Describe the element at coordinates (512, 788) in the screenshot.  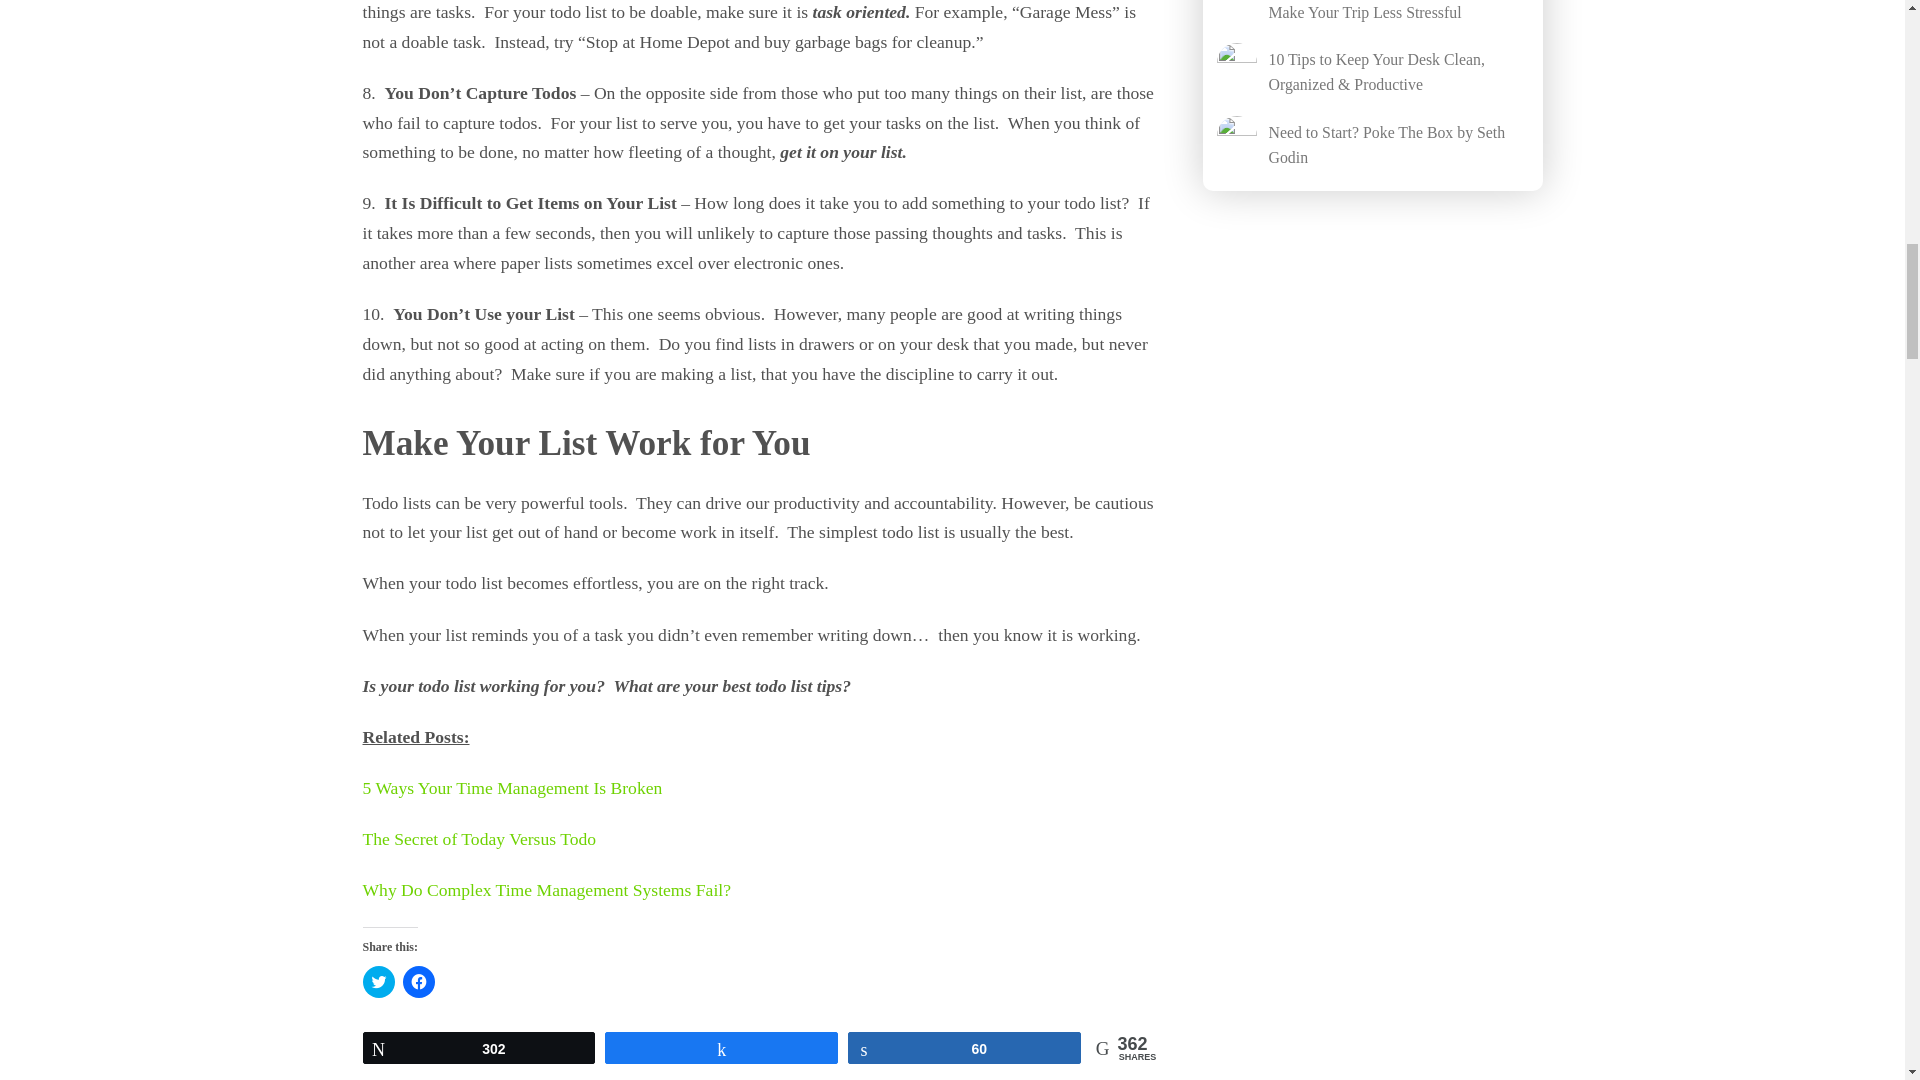
I see `5 Ways Your Time Management Is Broken` at that location.